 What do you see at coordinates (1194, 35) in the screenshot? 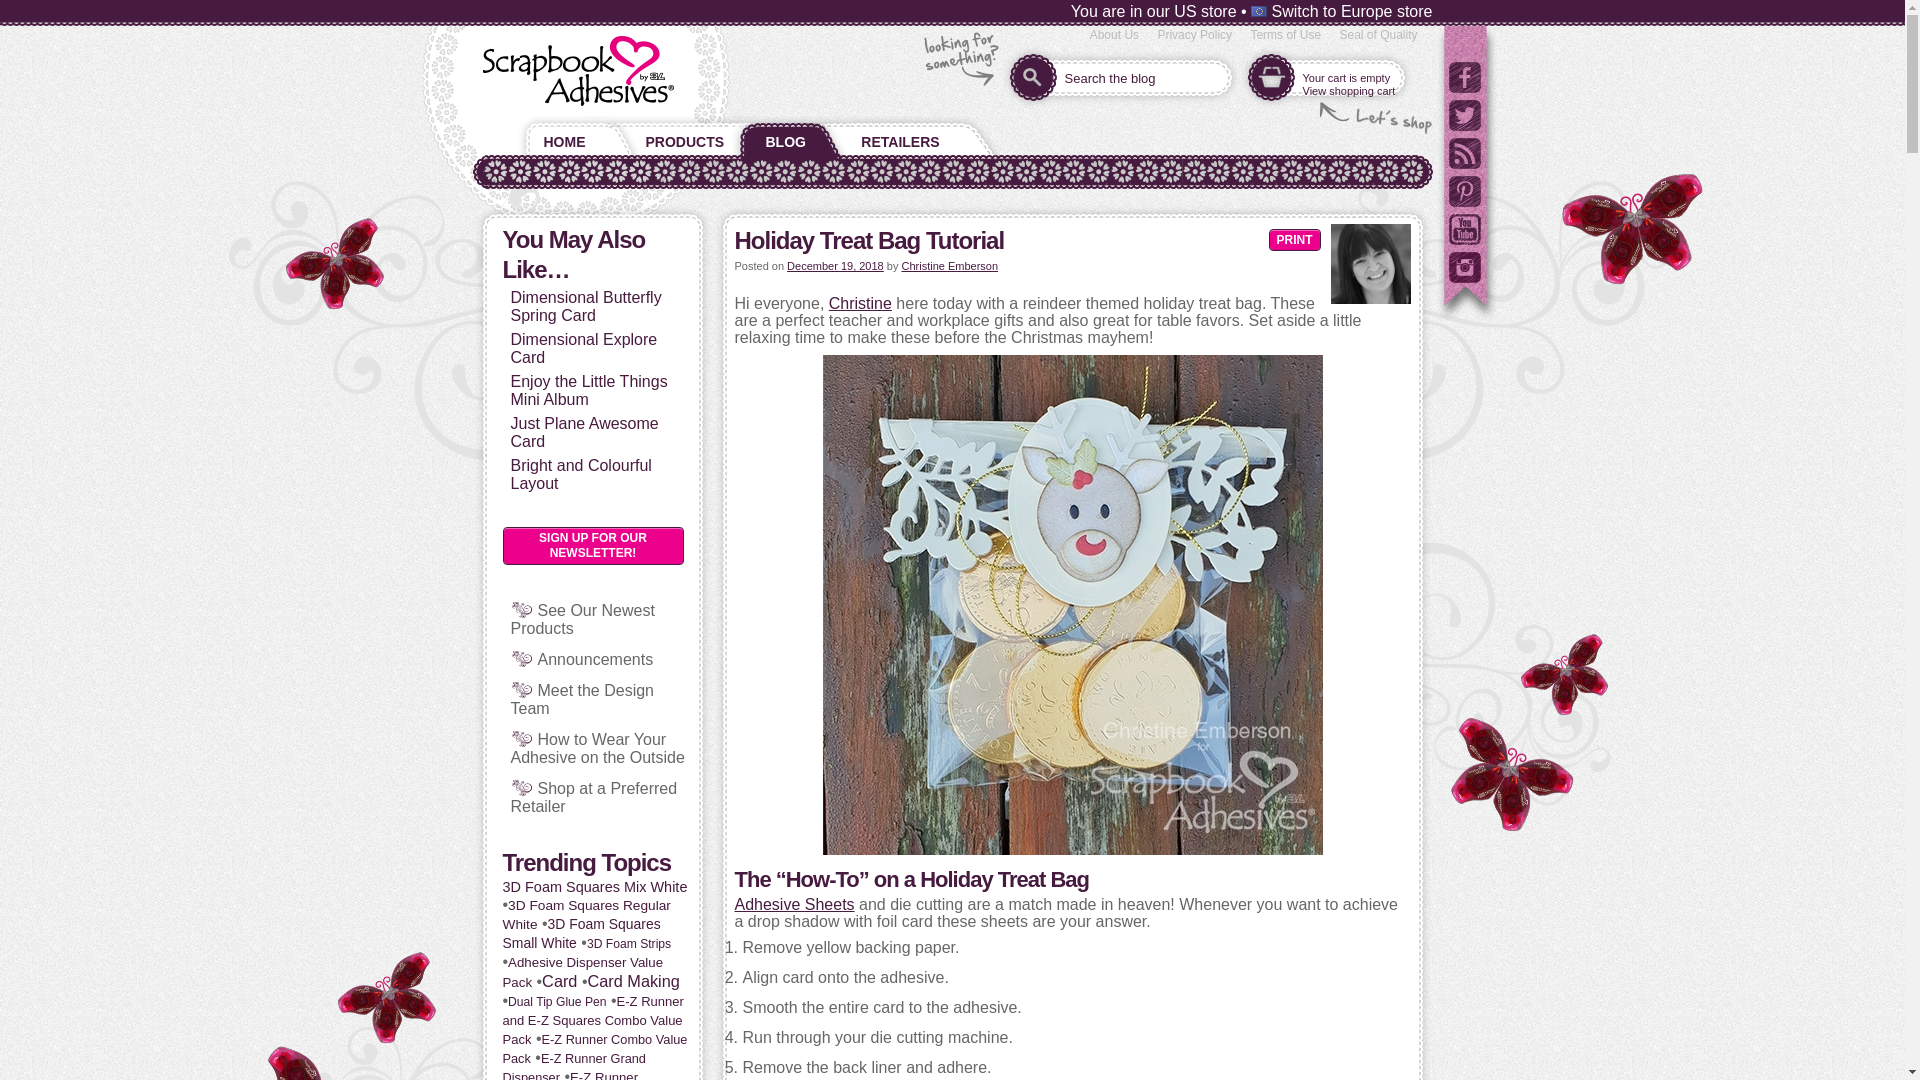
I see `Privacy Policy` at bounding box center [1194, 35].